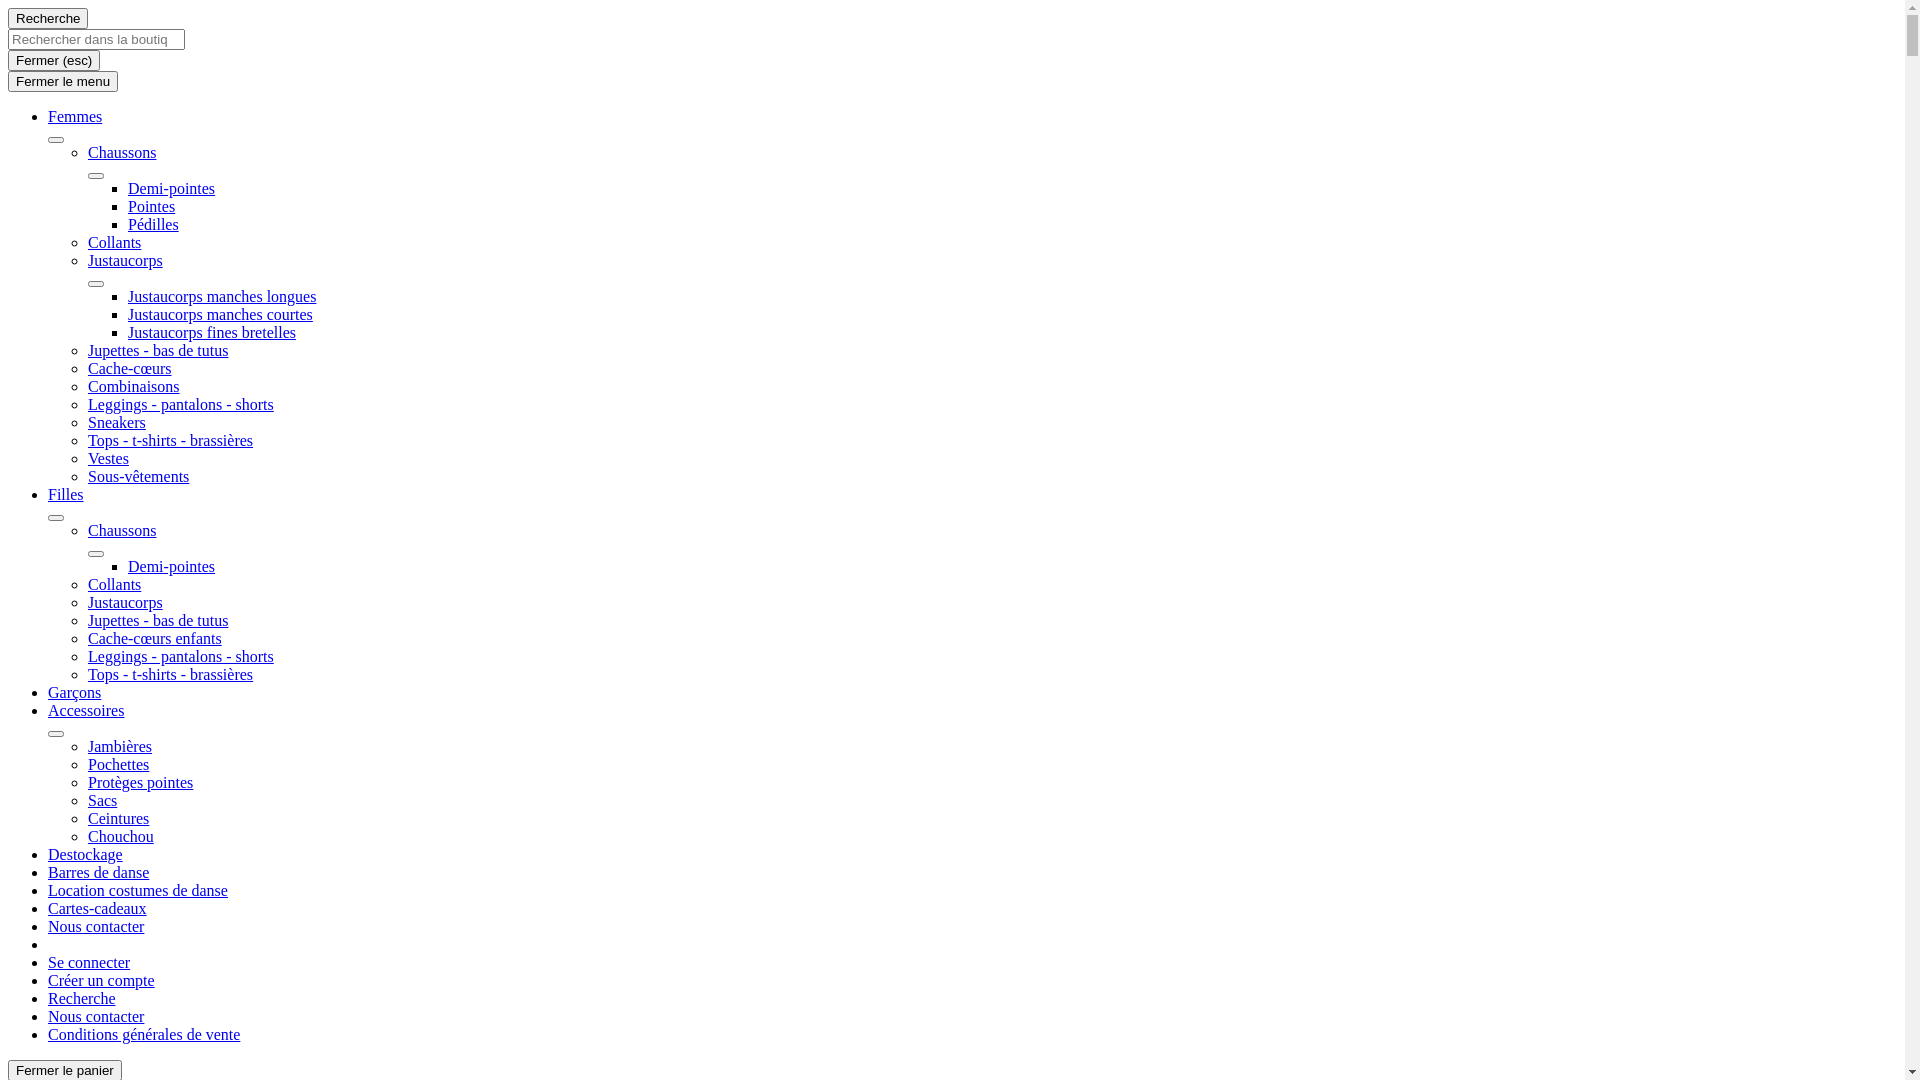 Image resolution: width=1920 pixels, height=1080 pixels. What do you see at coordinates (98, 872) in the screenshot?
I see `Barres de danse` at bounding box center [98, 872].